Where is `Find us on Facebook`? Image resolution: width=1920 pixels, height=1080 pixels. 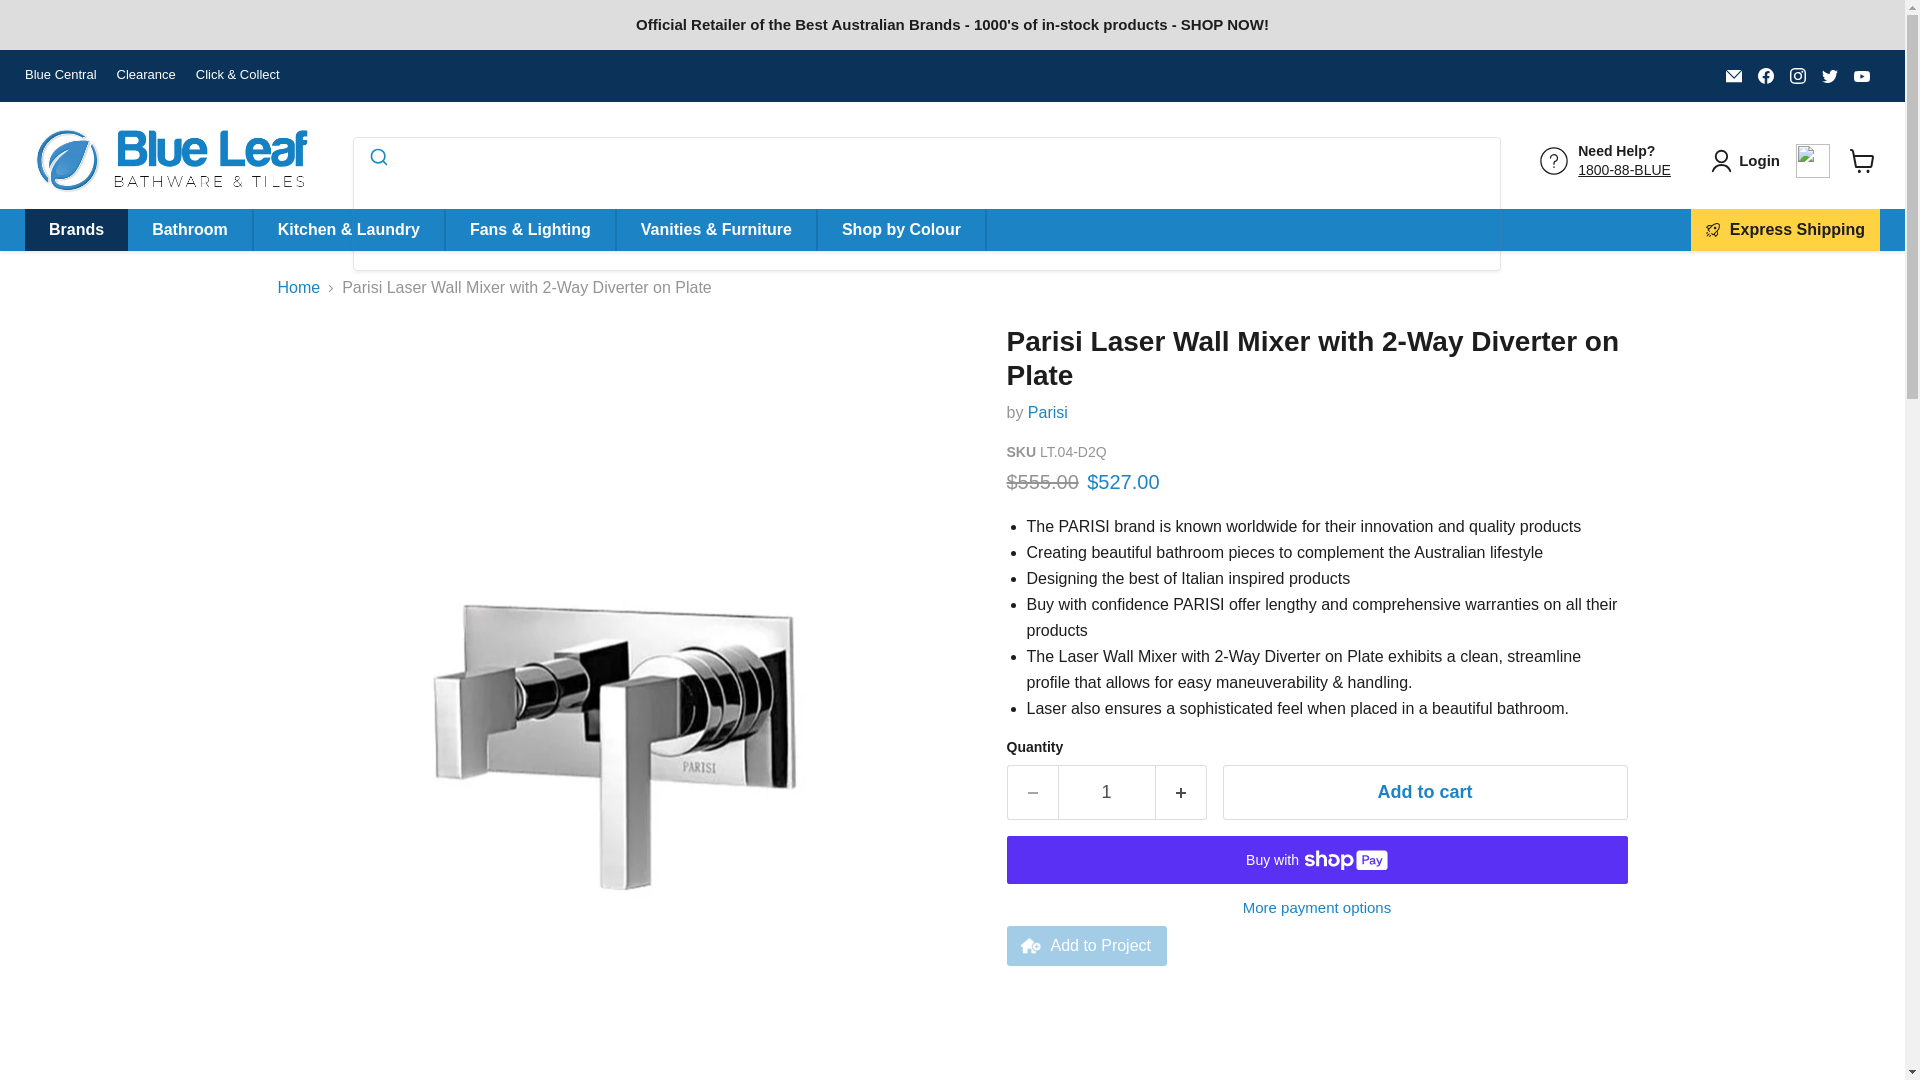 Find us on Facebook is located at coordinates (1765, 75).